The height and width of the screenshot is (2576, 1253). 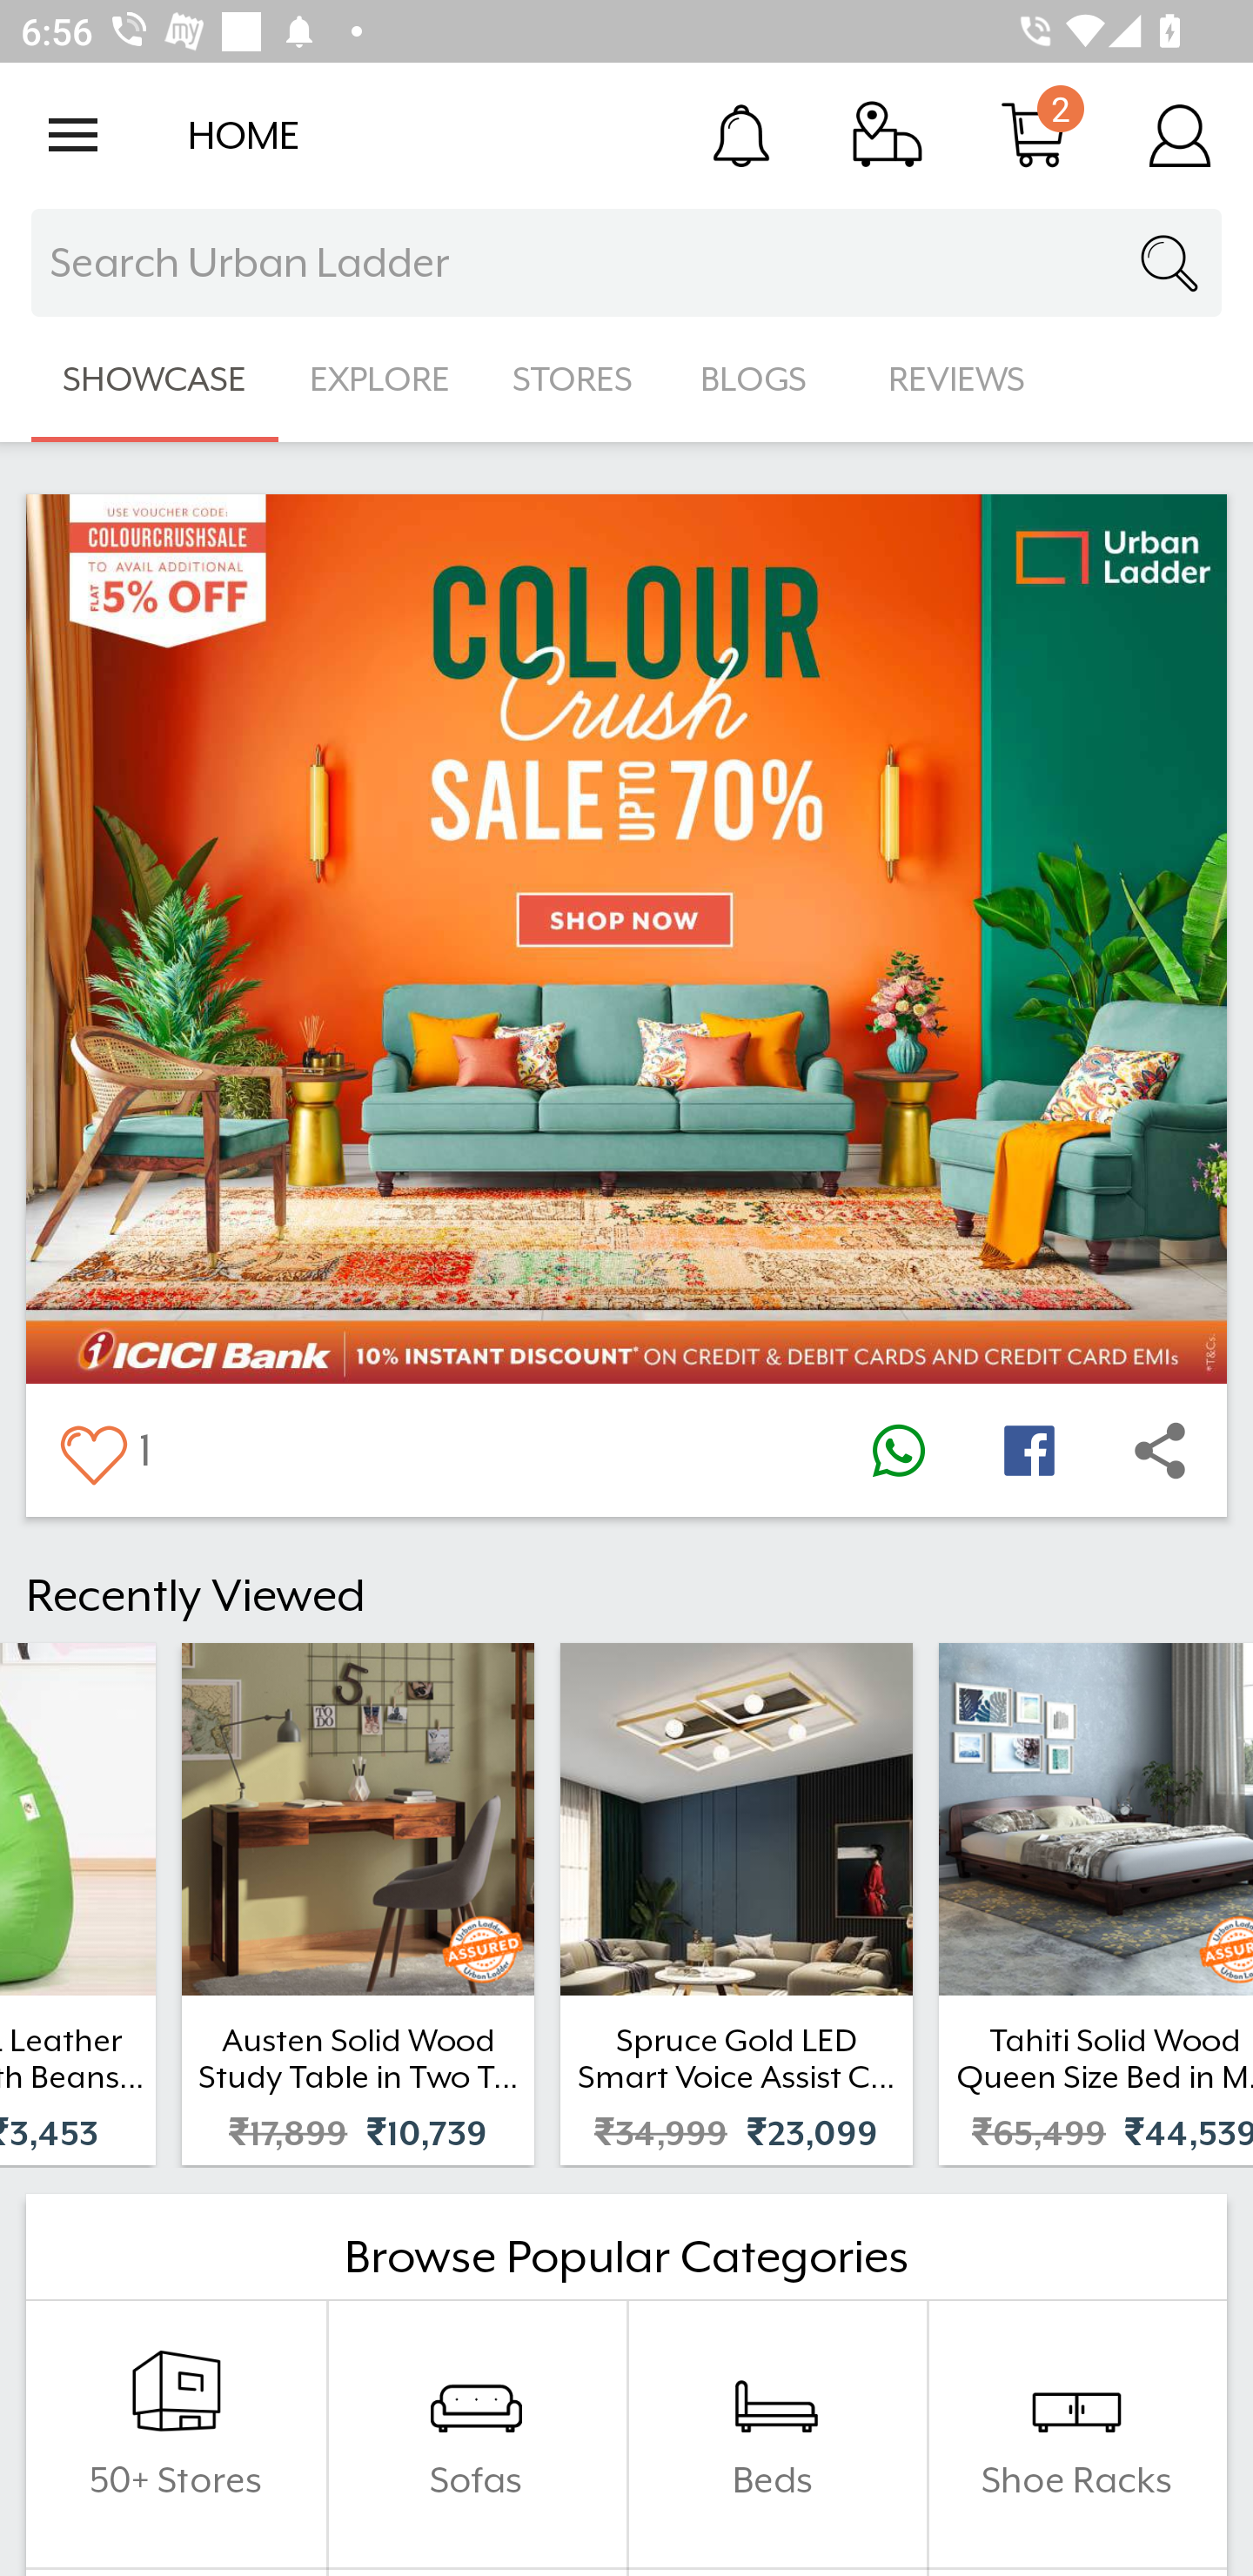 What do you see at coordinates (776, 2434) in the screenshot?
I see `Beds ` at bounding box center [776, 2434].